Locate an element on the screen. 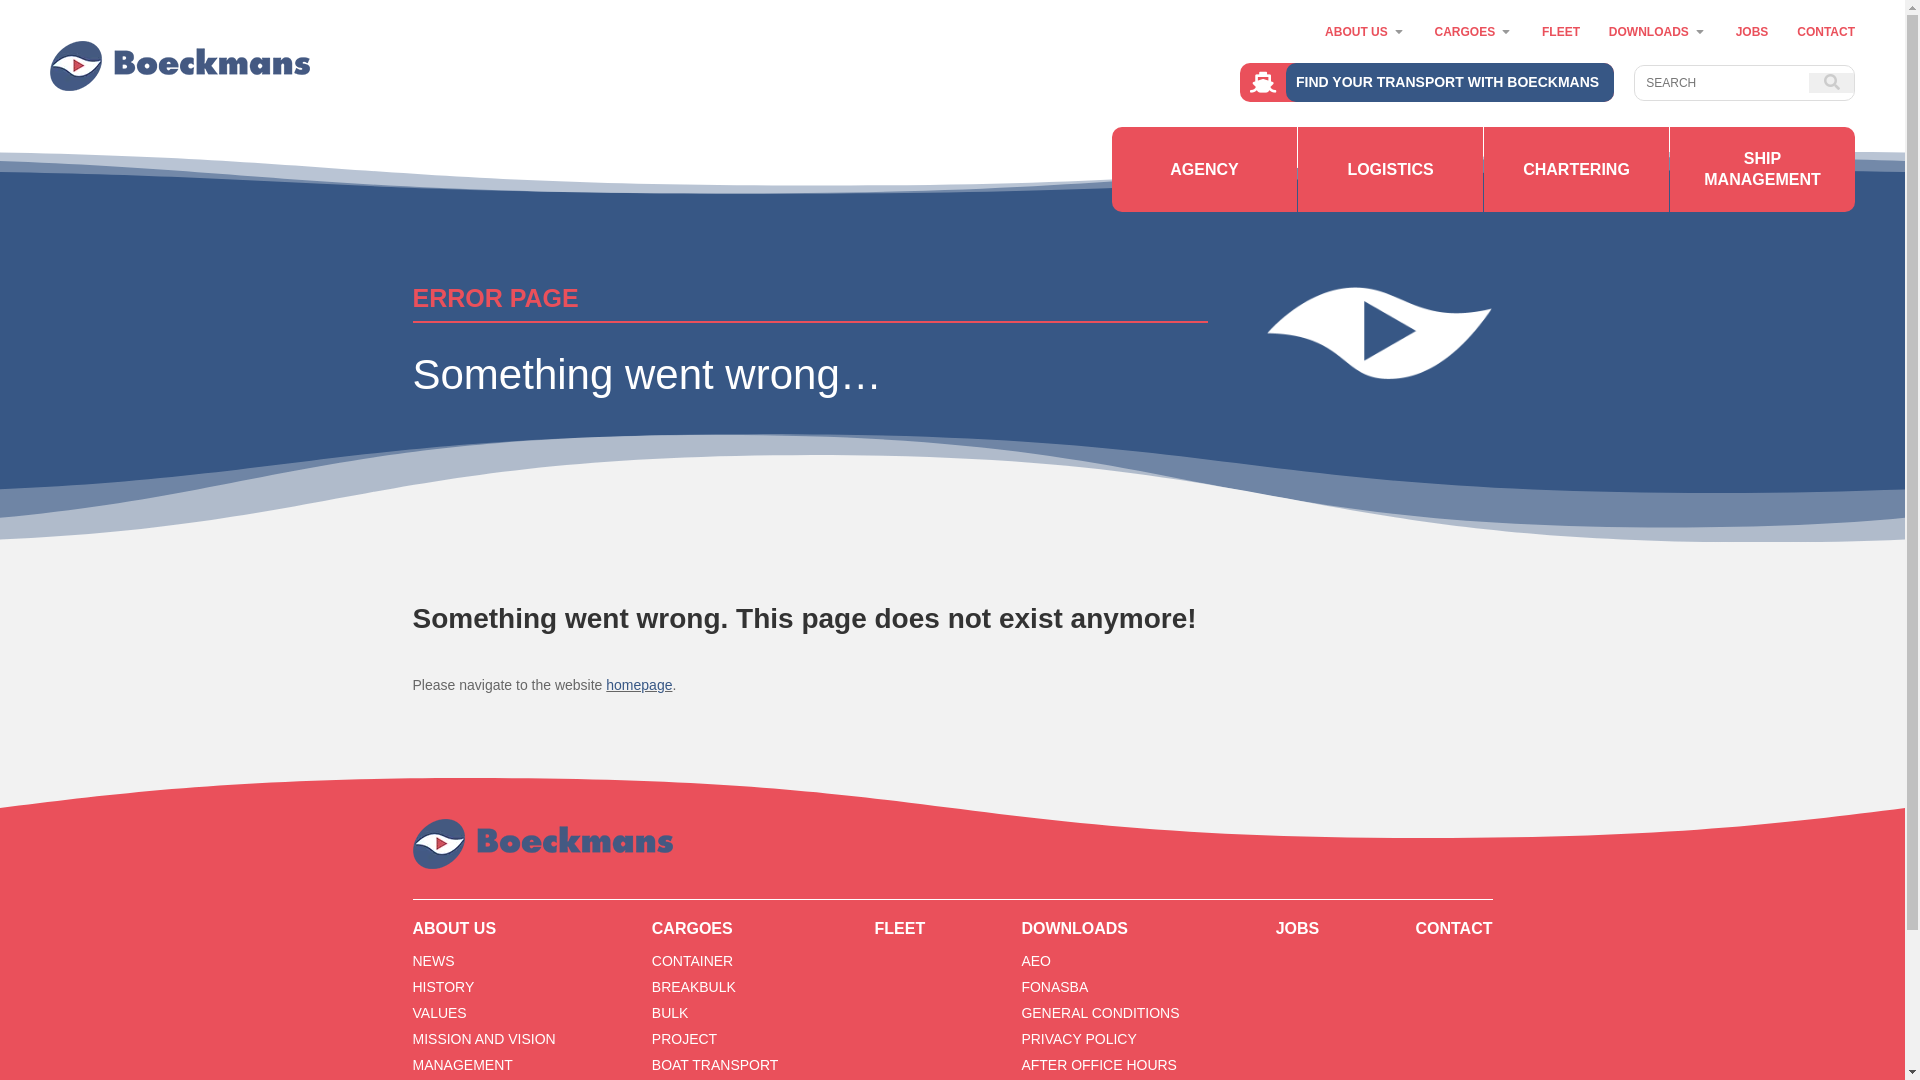 The image size is (1920, 1080). MANAGEMENT is located at coordinates (462, 1065).